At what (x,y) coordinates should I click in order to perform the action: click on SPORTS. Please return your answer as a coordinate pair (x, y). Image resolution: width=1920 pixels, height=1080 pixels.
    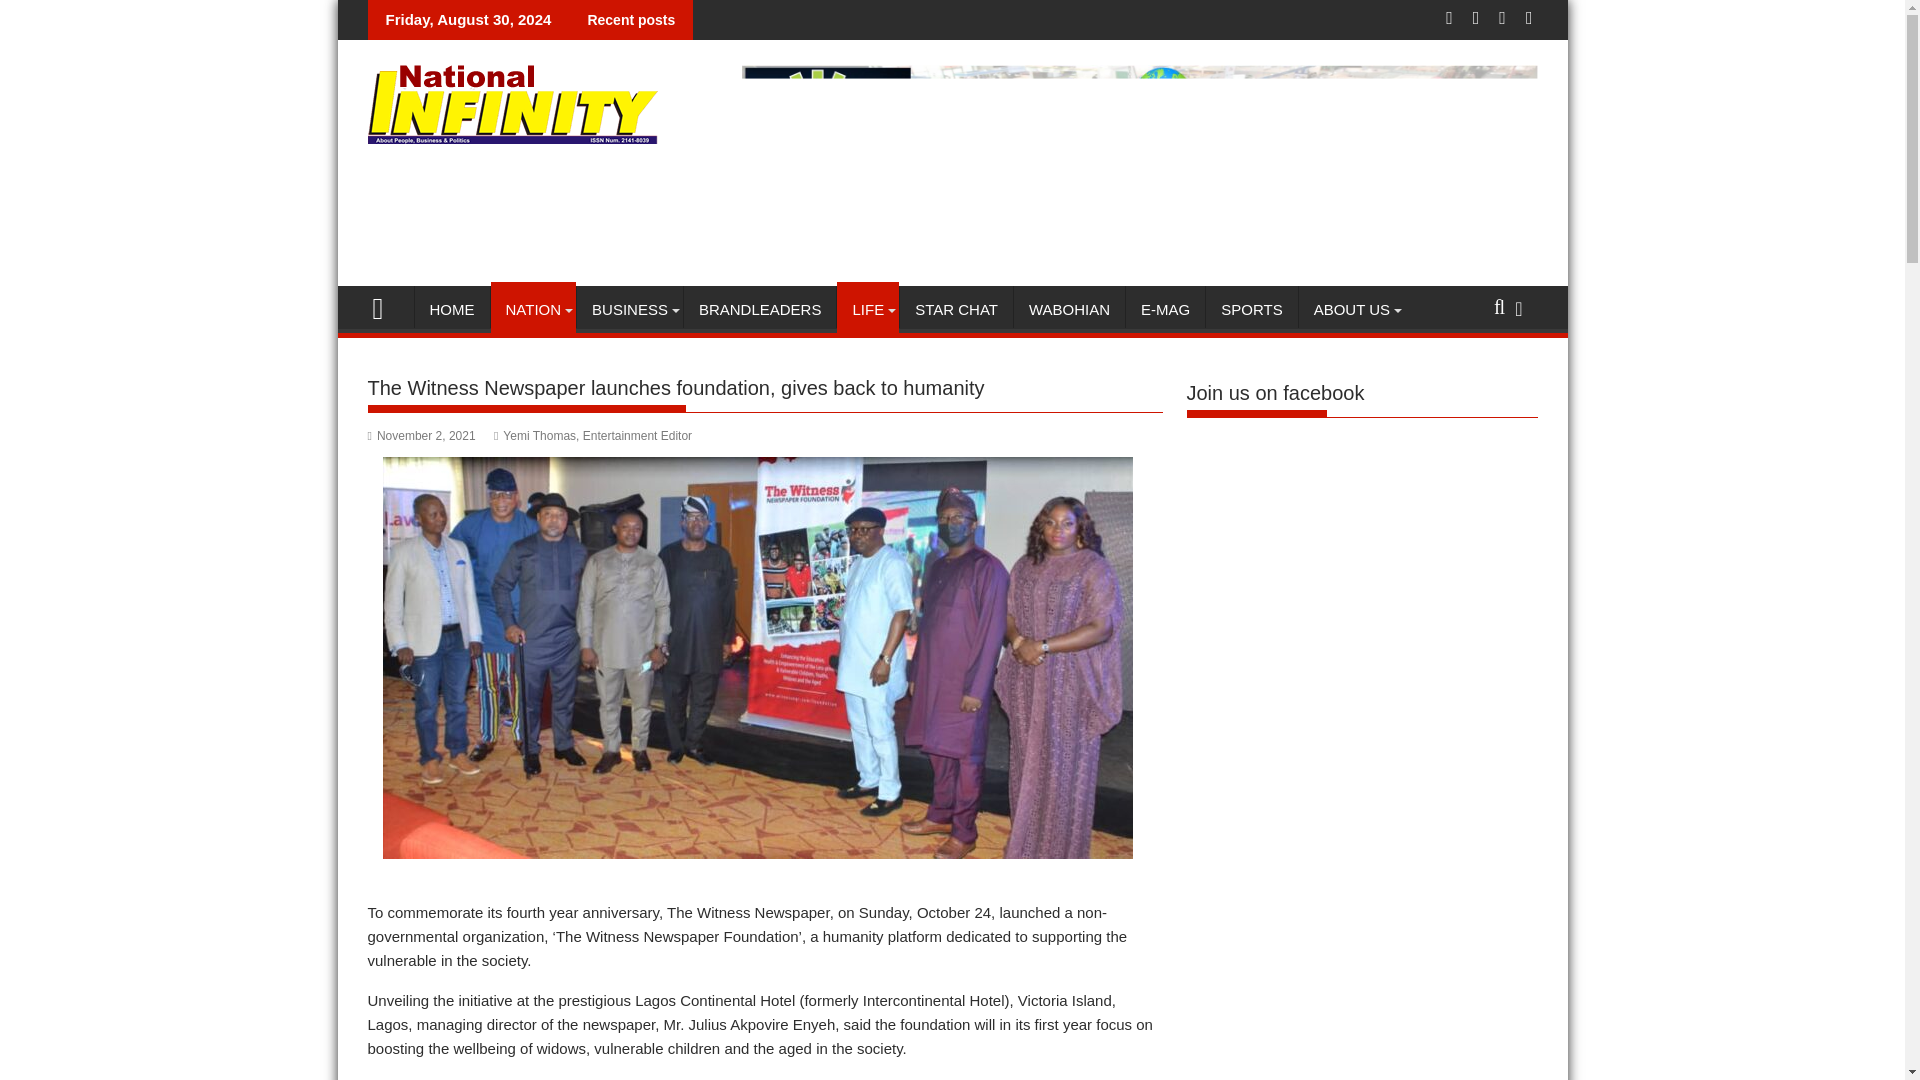
    Looking at the image, I should click on (1251, 310).